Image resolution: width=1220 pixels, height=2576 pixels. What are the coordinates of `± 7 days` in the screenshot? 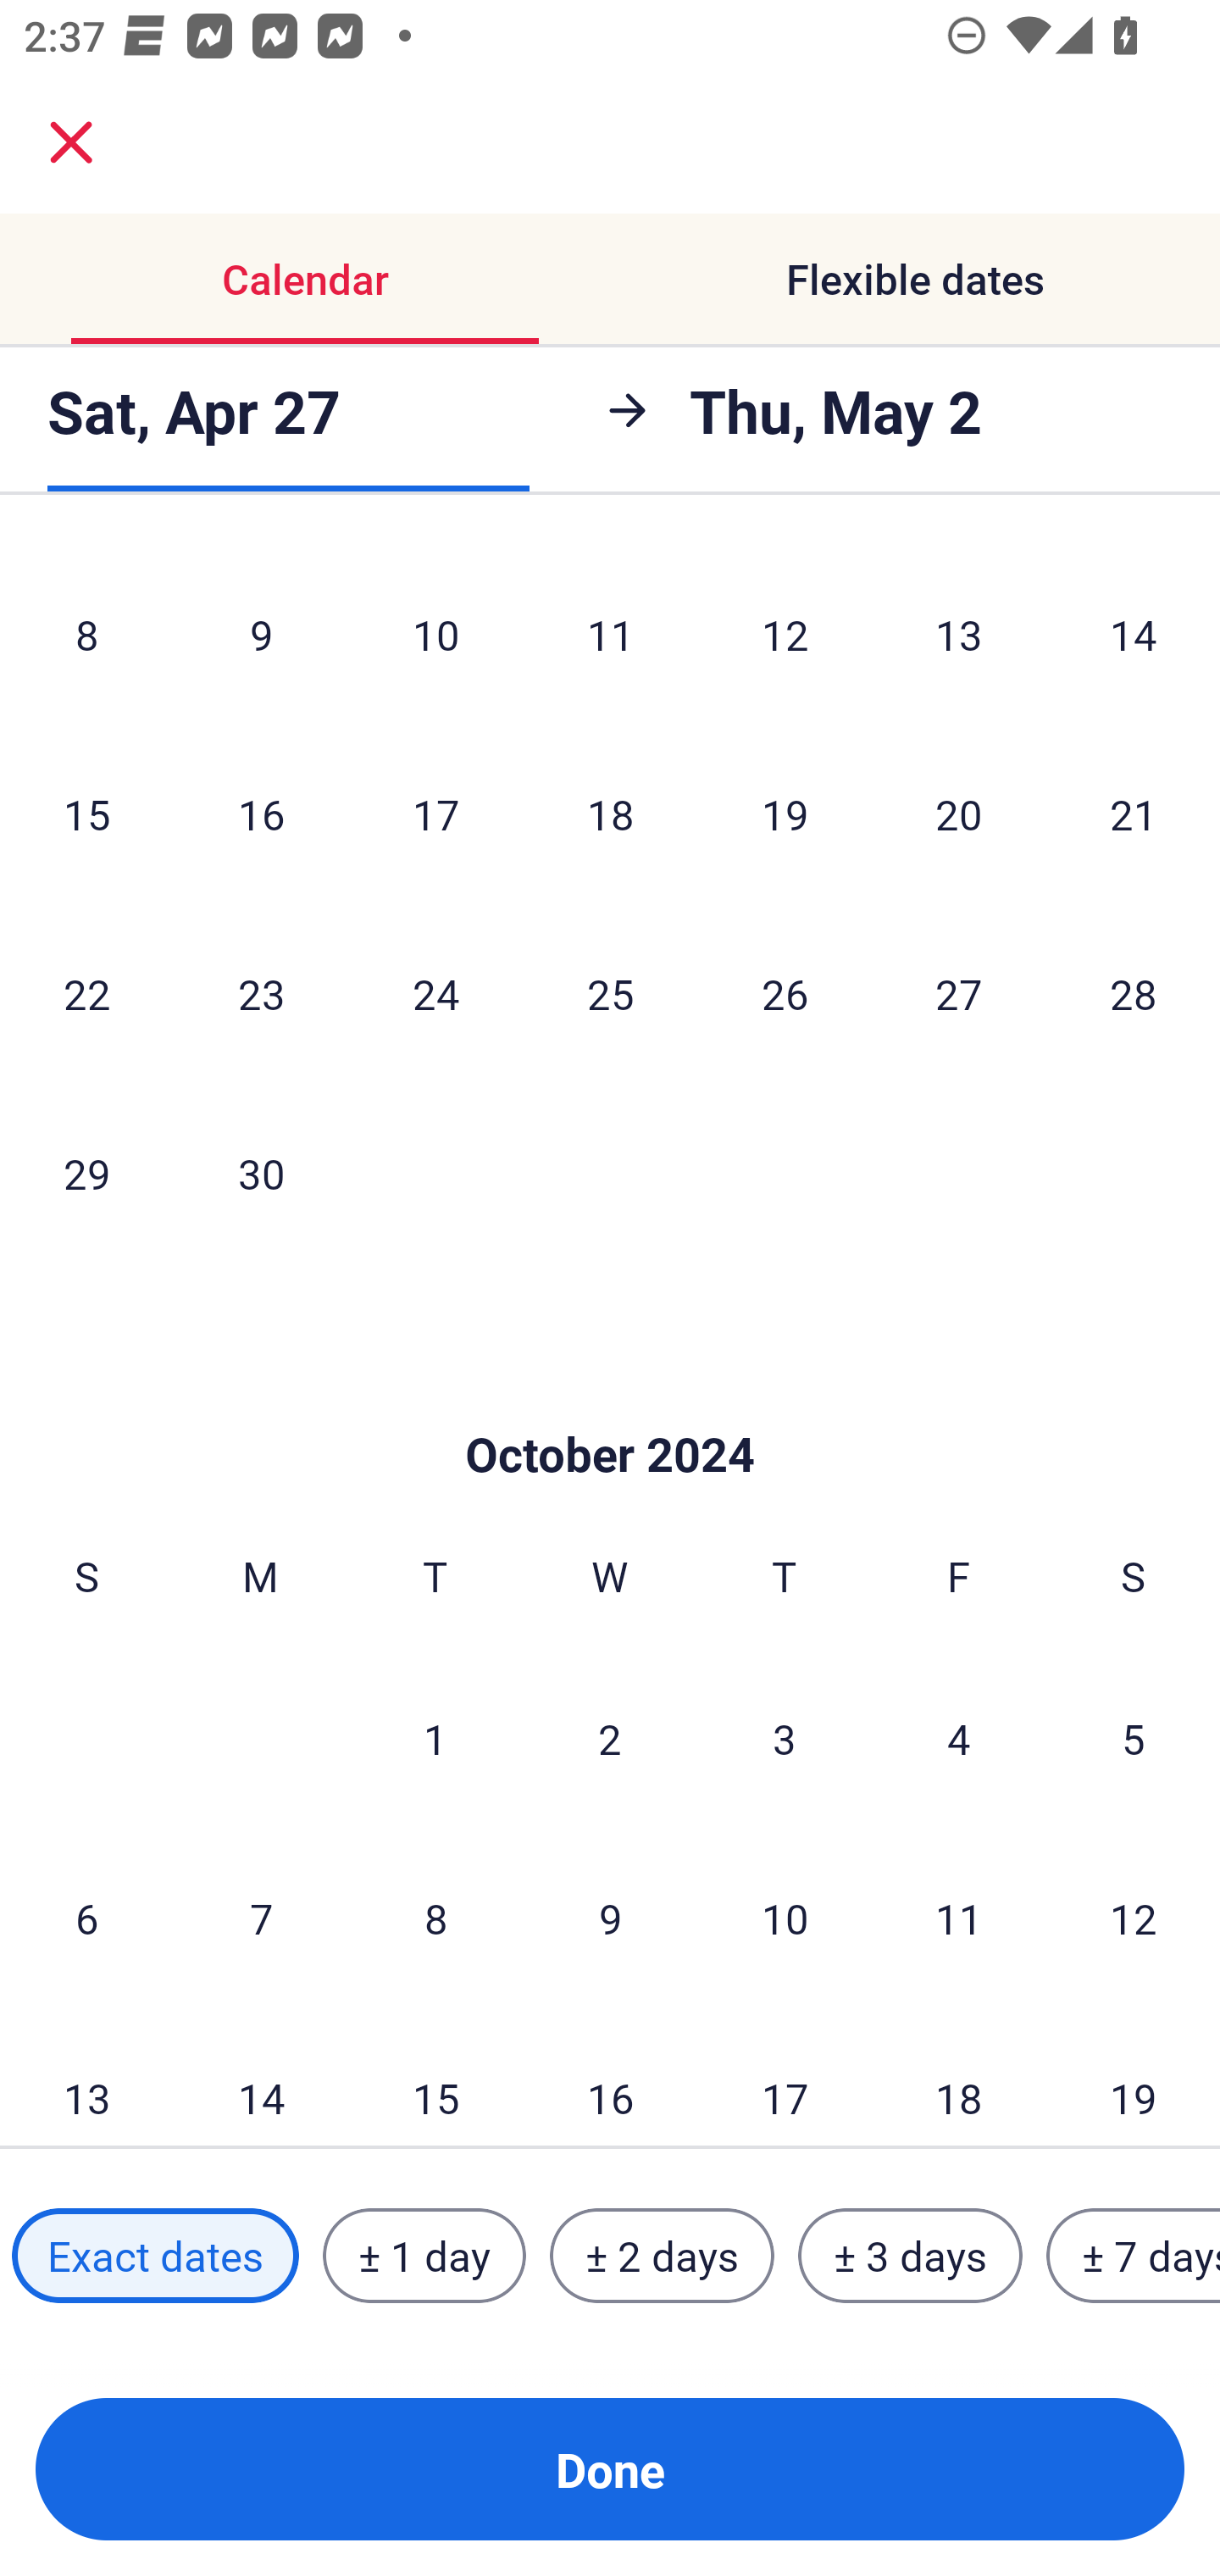 It's located at (1134, 2255).